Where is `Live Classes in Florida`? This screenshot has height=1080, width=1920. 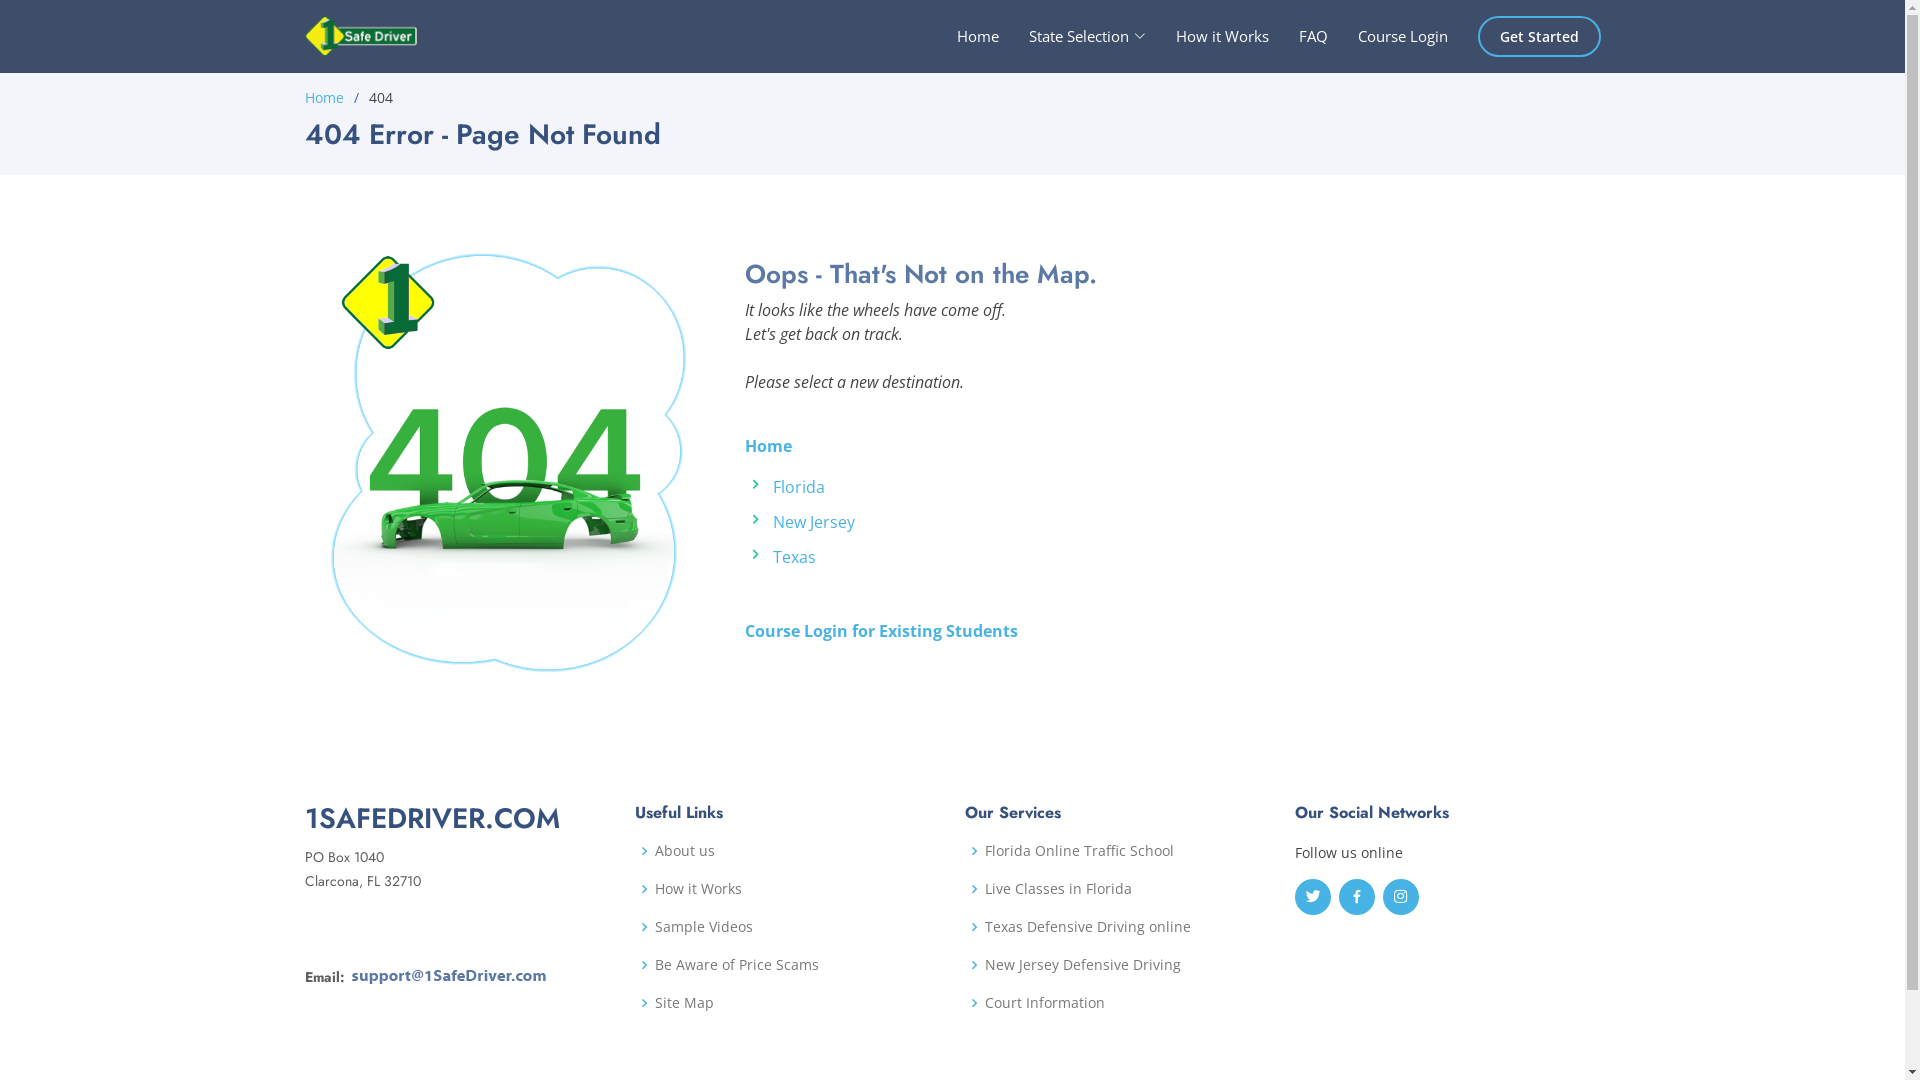 Live Classes in Florida is located at coordinates (1057, 889).